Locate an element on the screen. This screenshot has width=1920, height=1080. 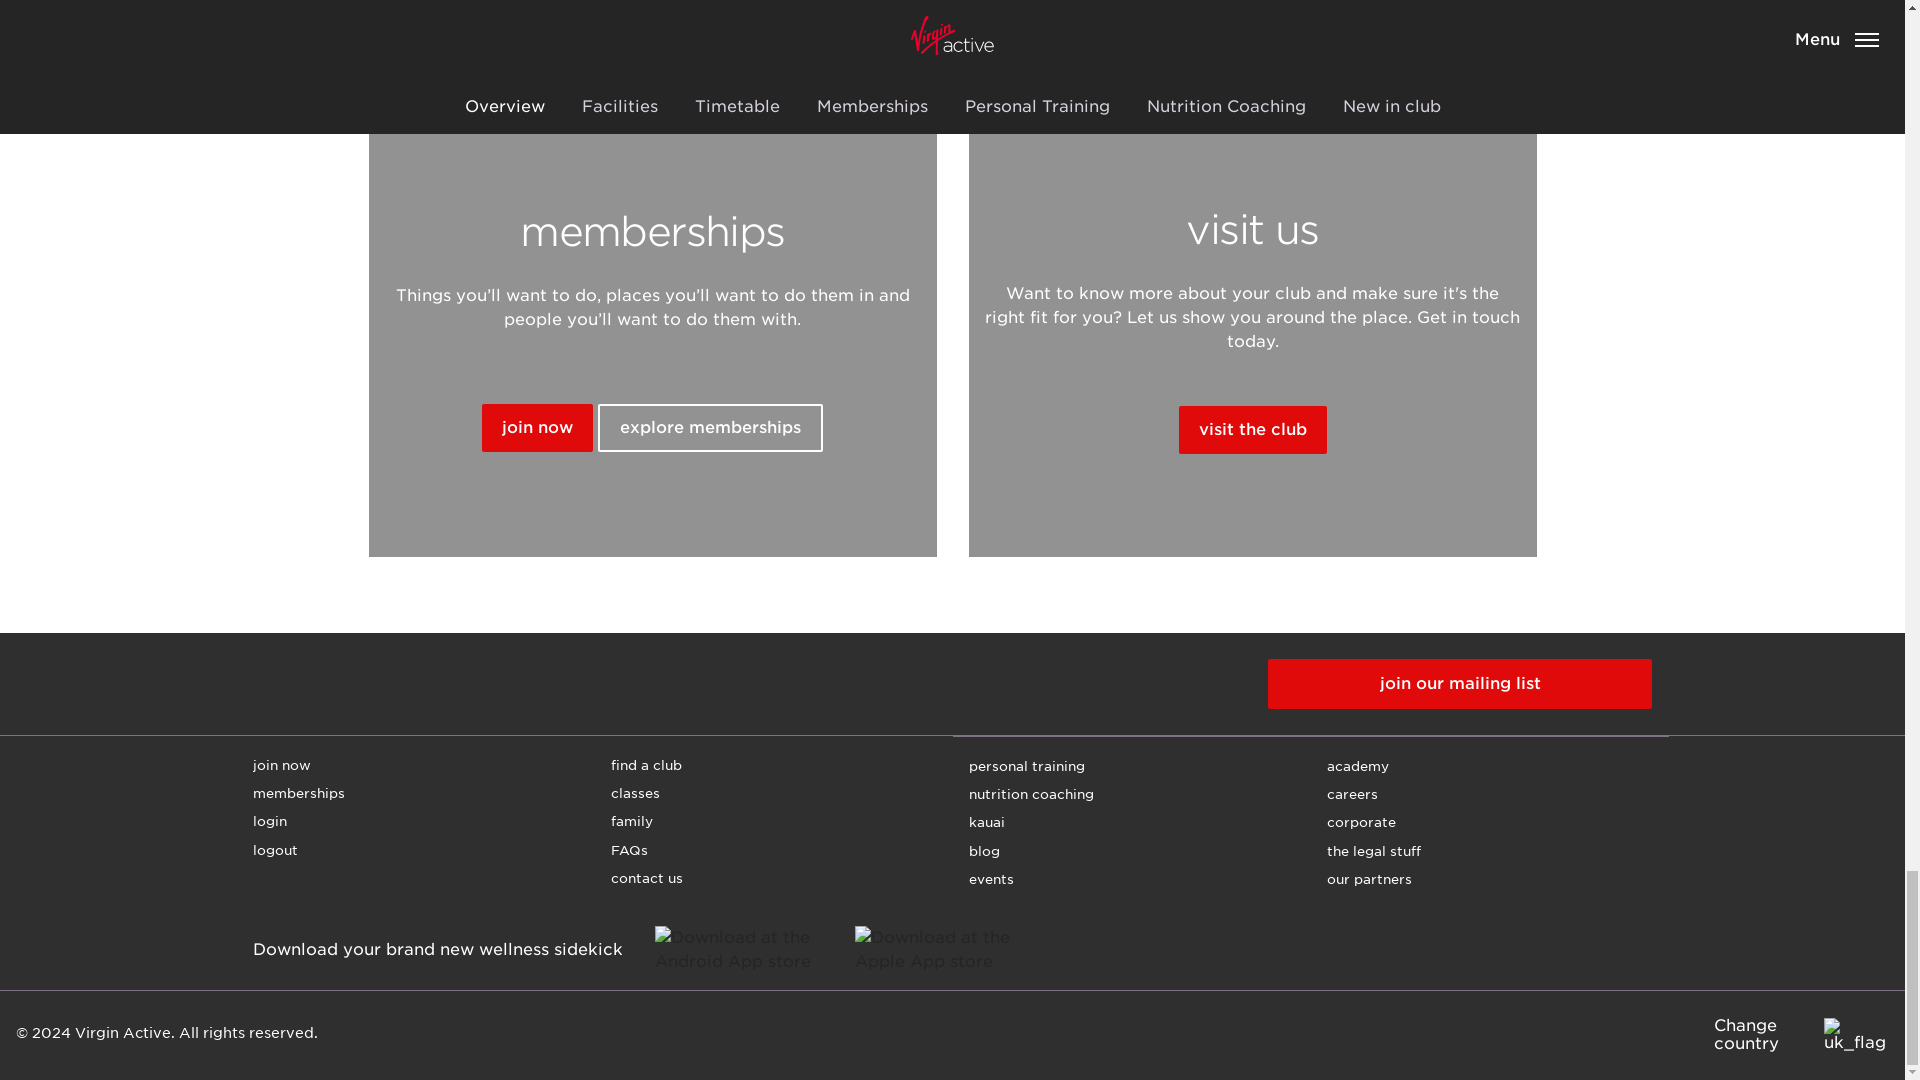
googleApp is located at coordinates (750, 950).